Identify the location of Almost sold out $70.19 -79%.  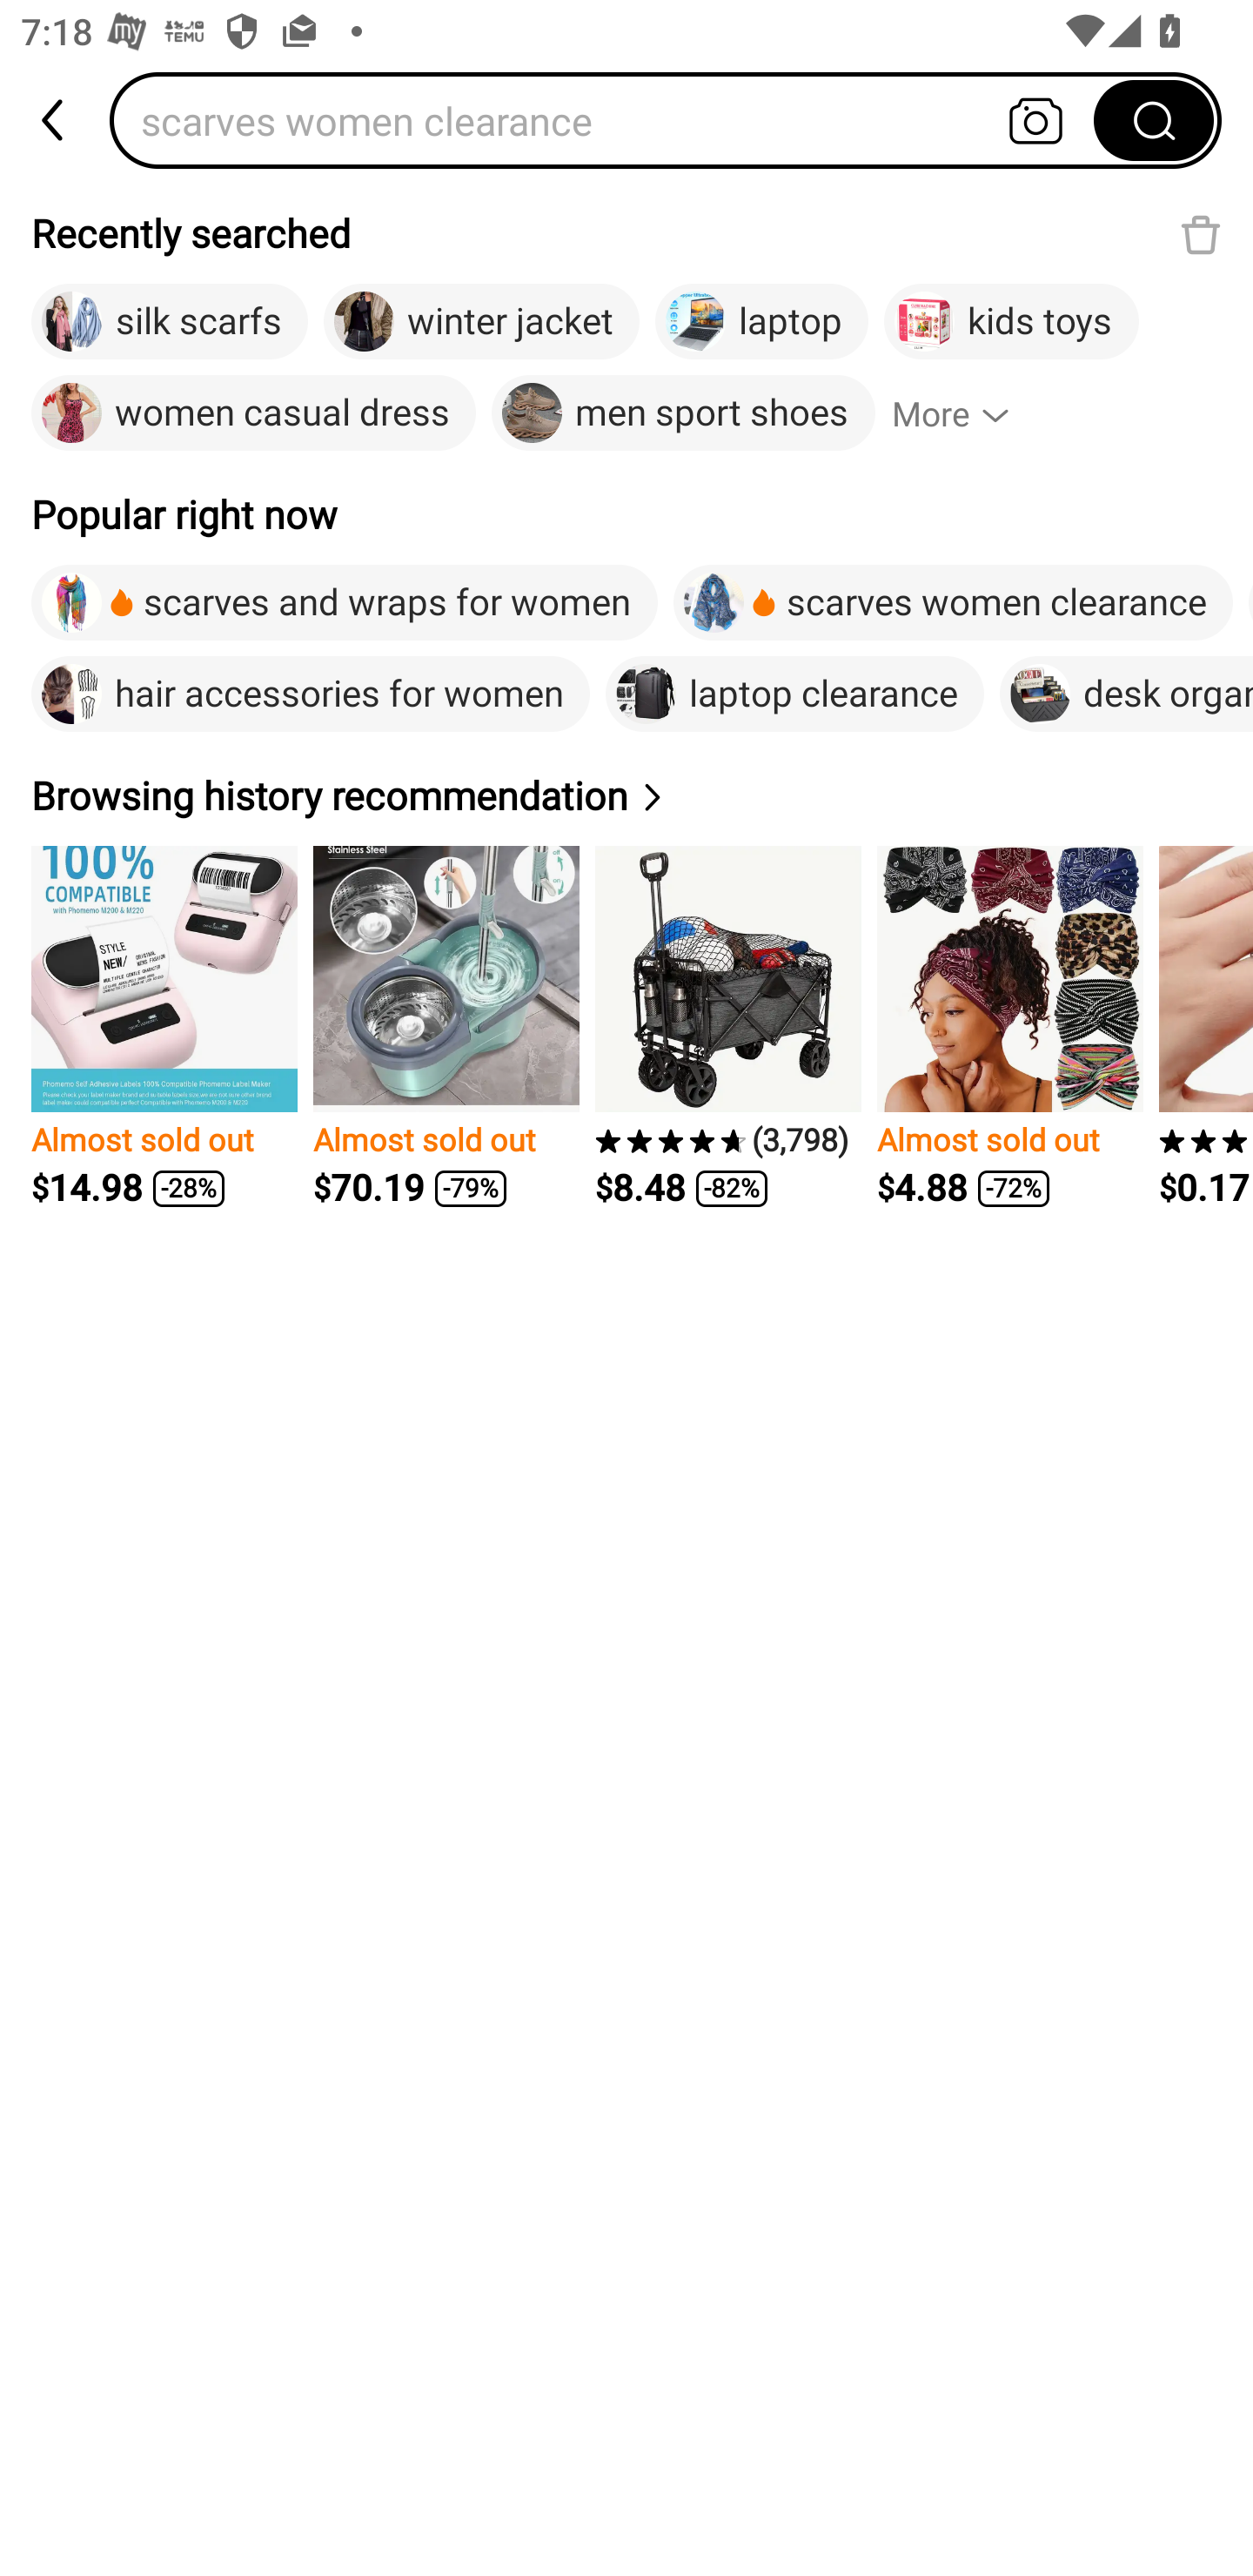
(446, 1027).